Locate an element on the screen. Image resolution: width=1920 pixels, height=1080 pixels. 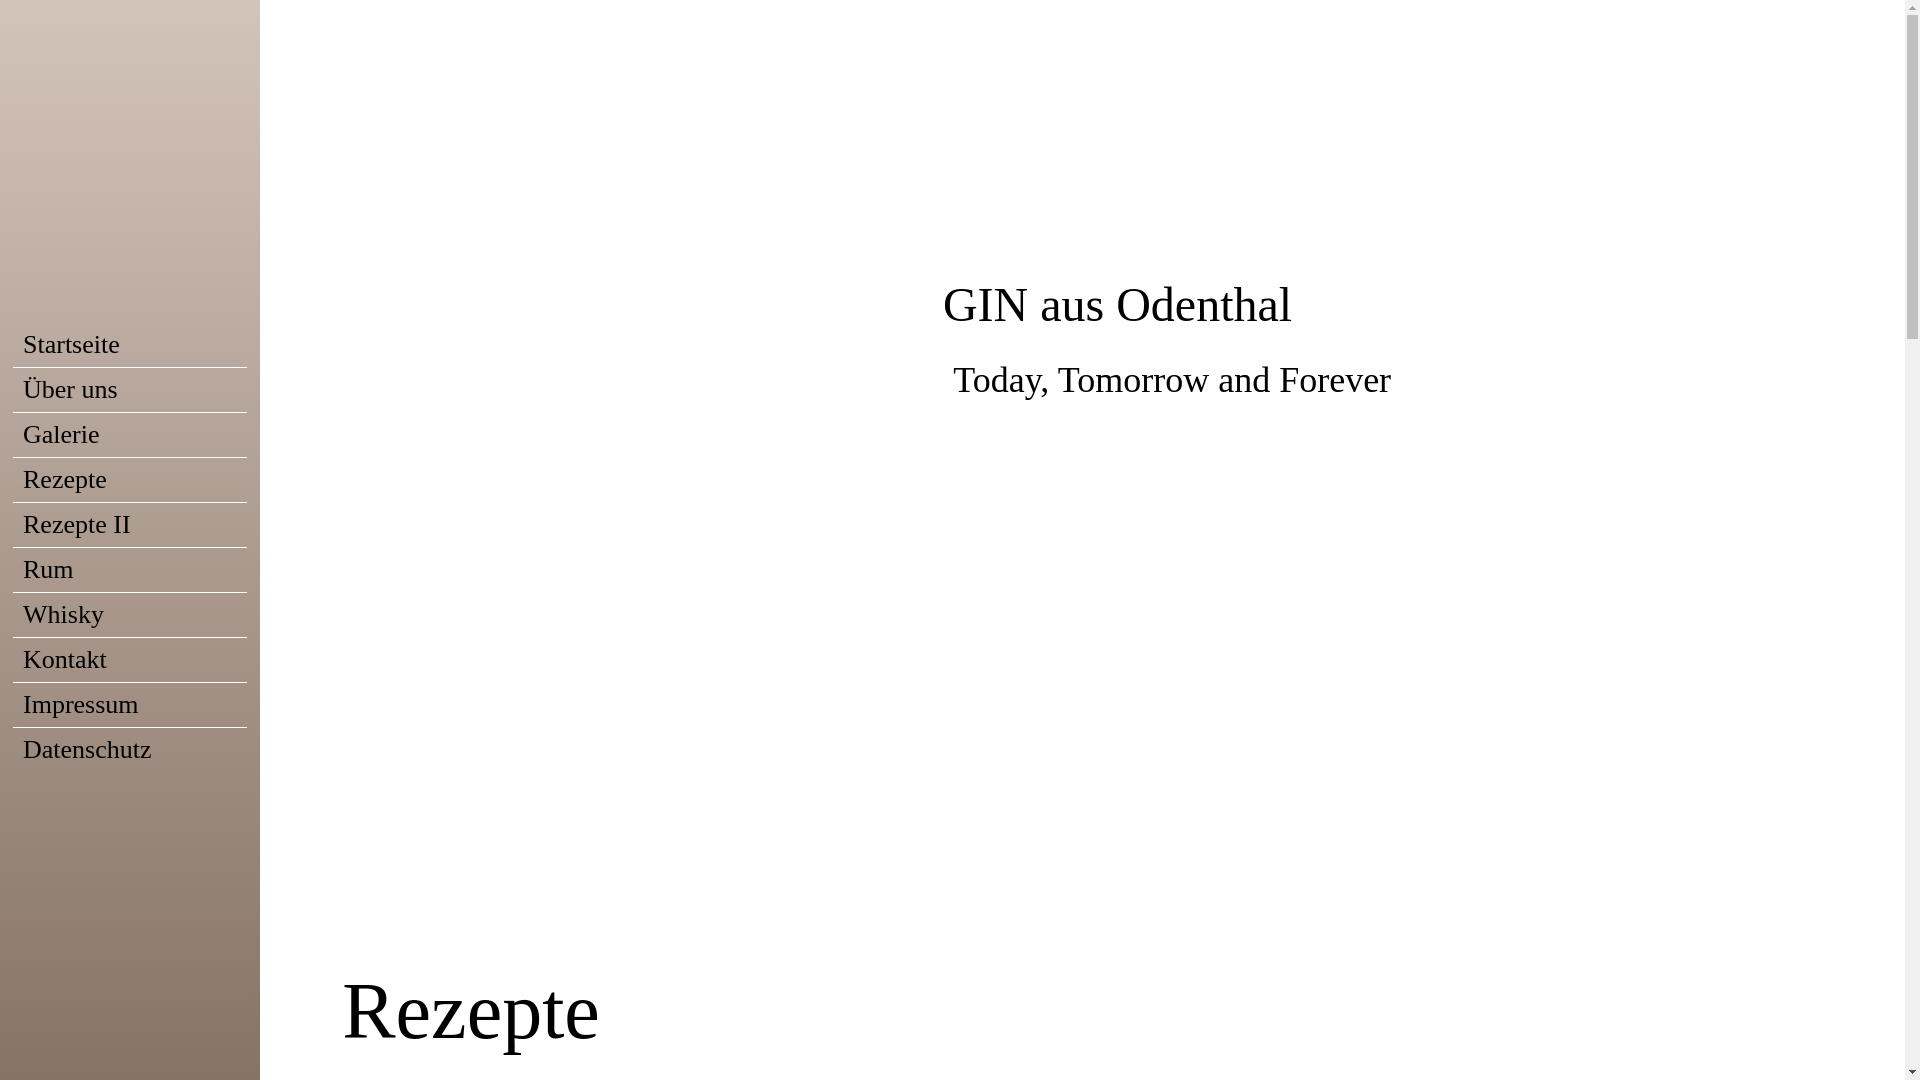
Datenschutz is located at coordinates (130, 750).